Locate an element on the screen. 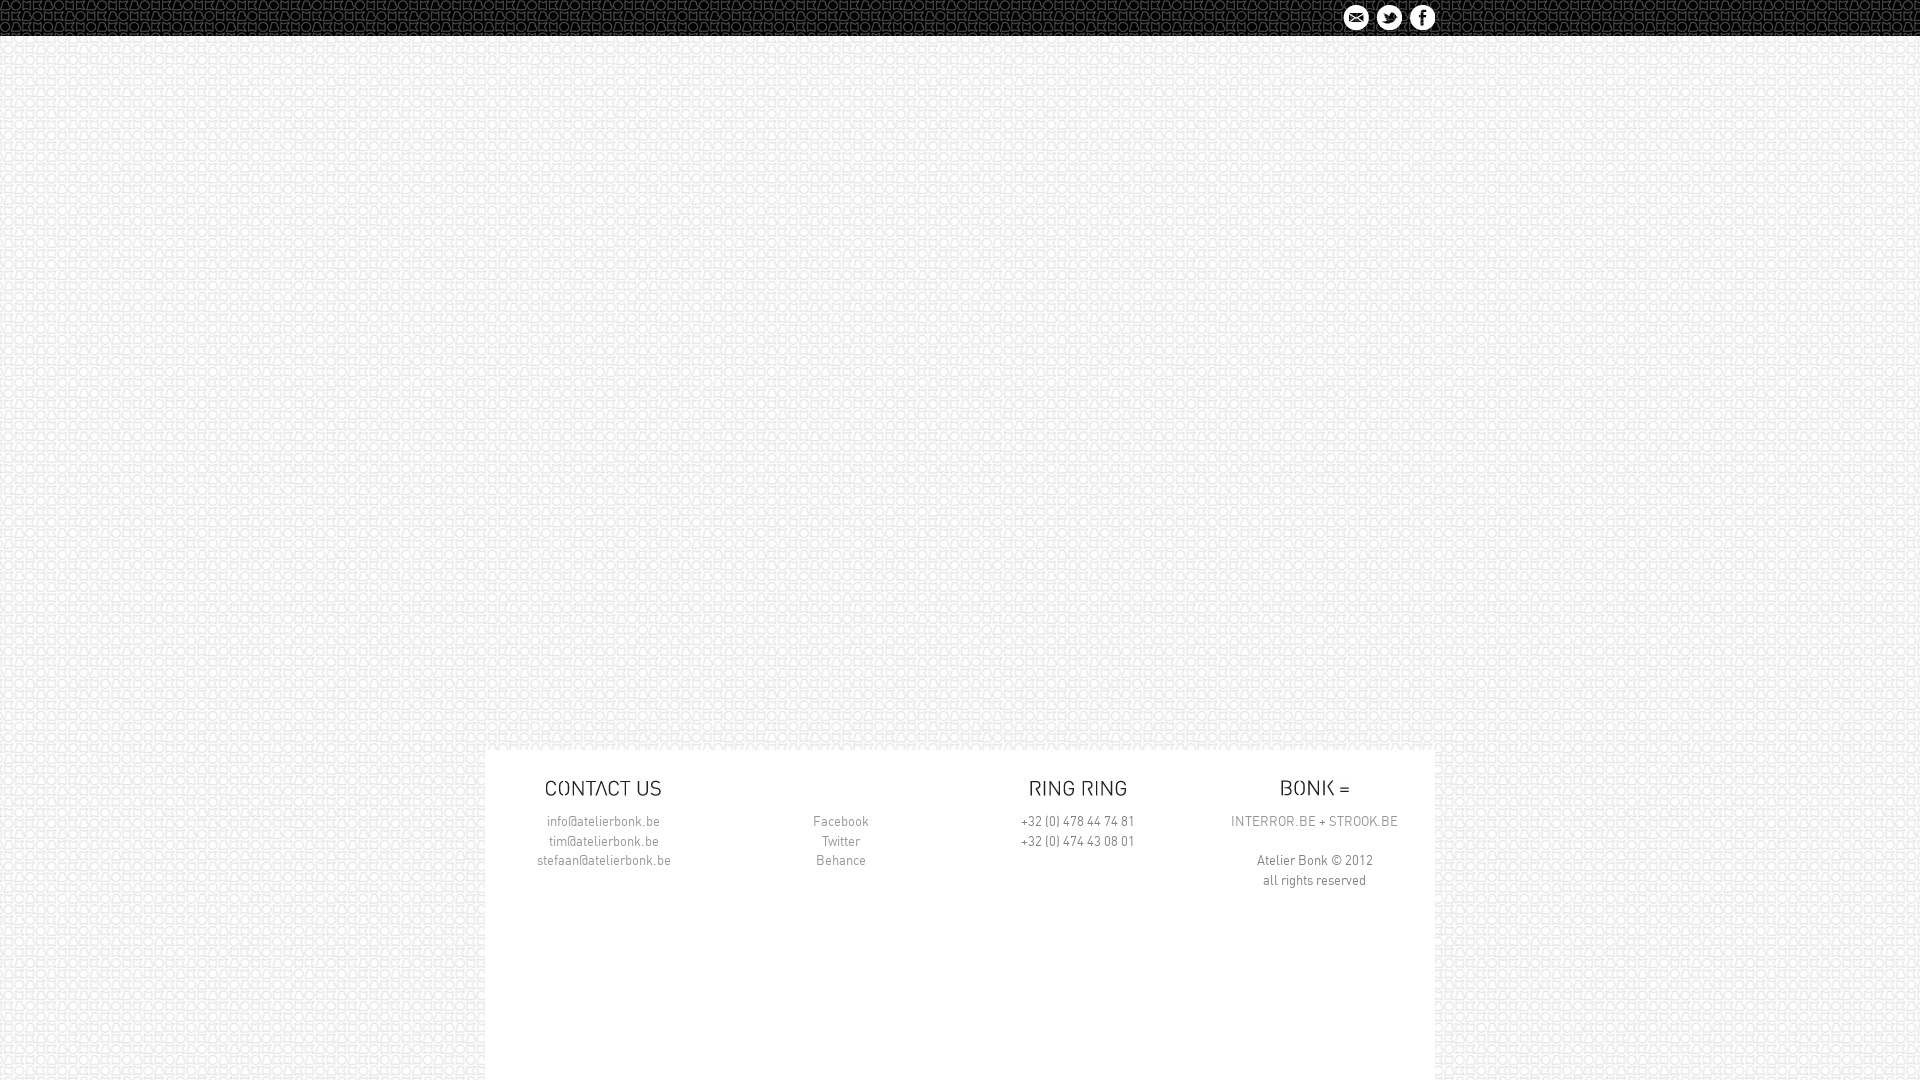 This screenshot has width=1920, height=1080. stefaan@atelierbonk.be is located at coordinates (603, 860).